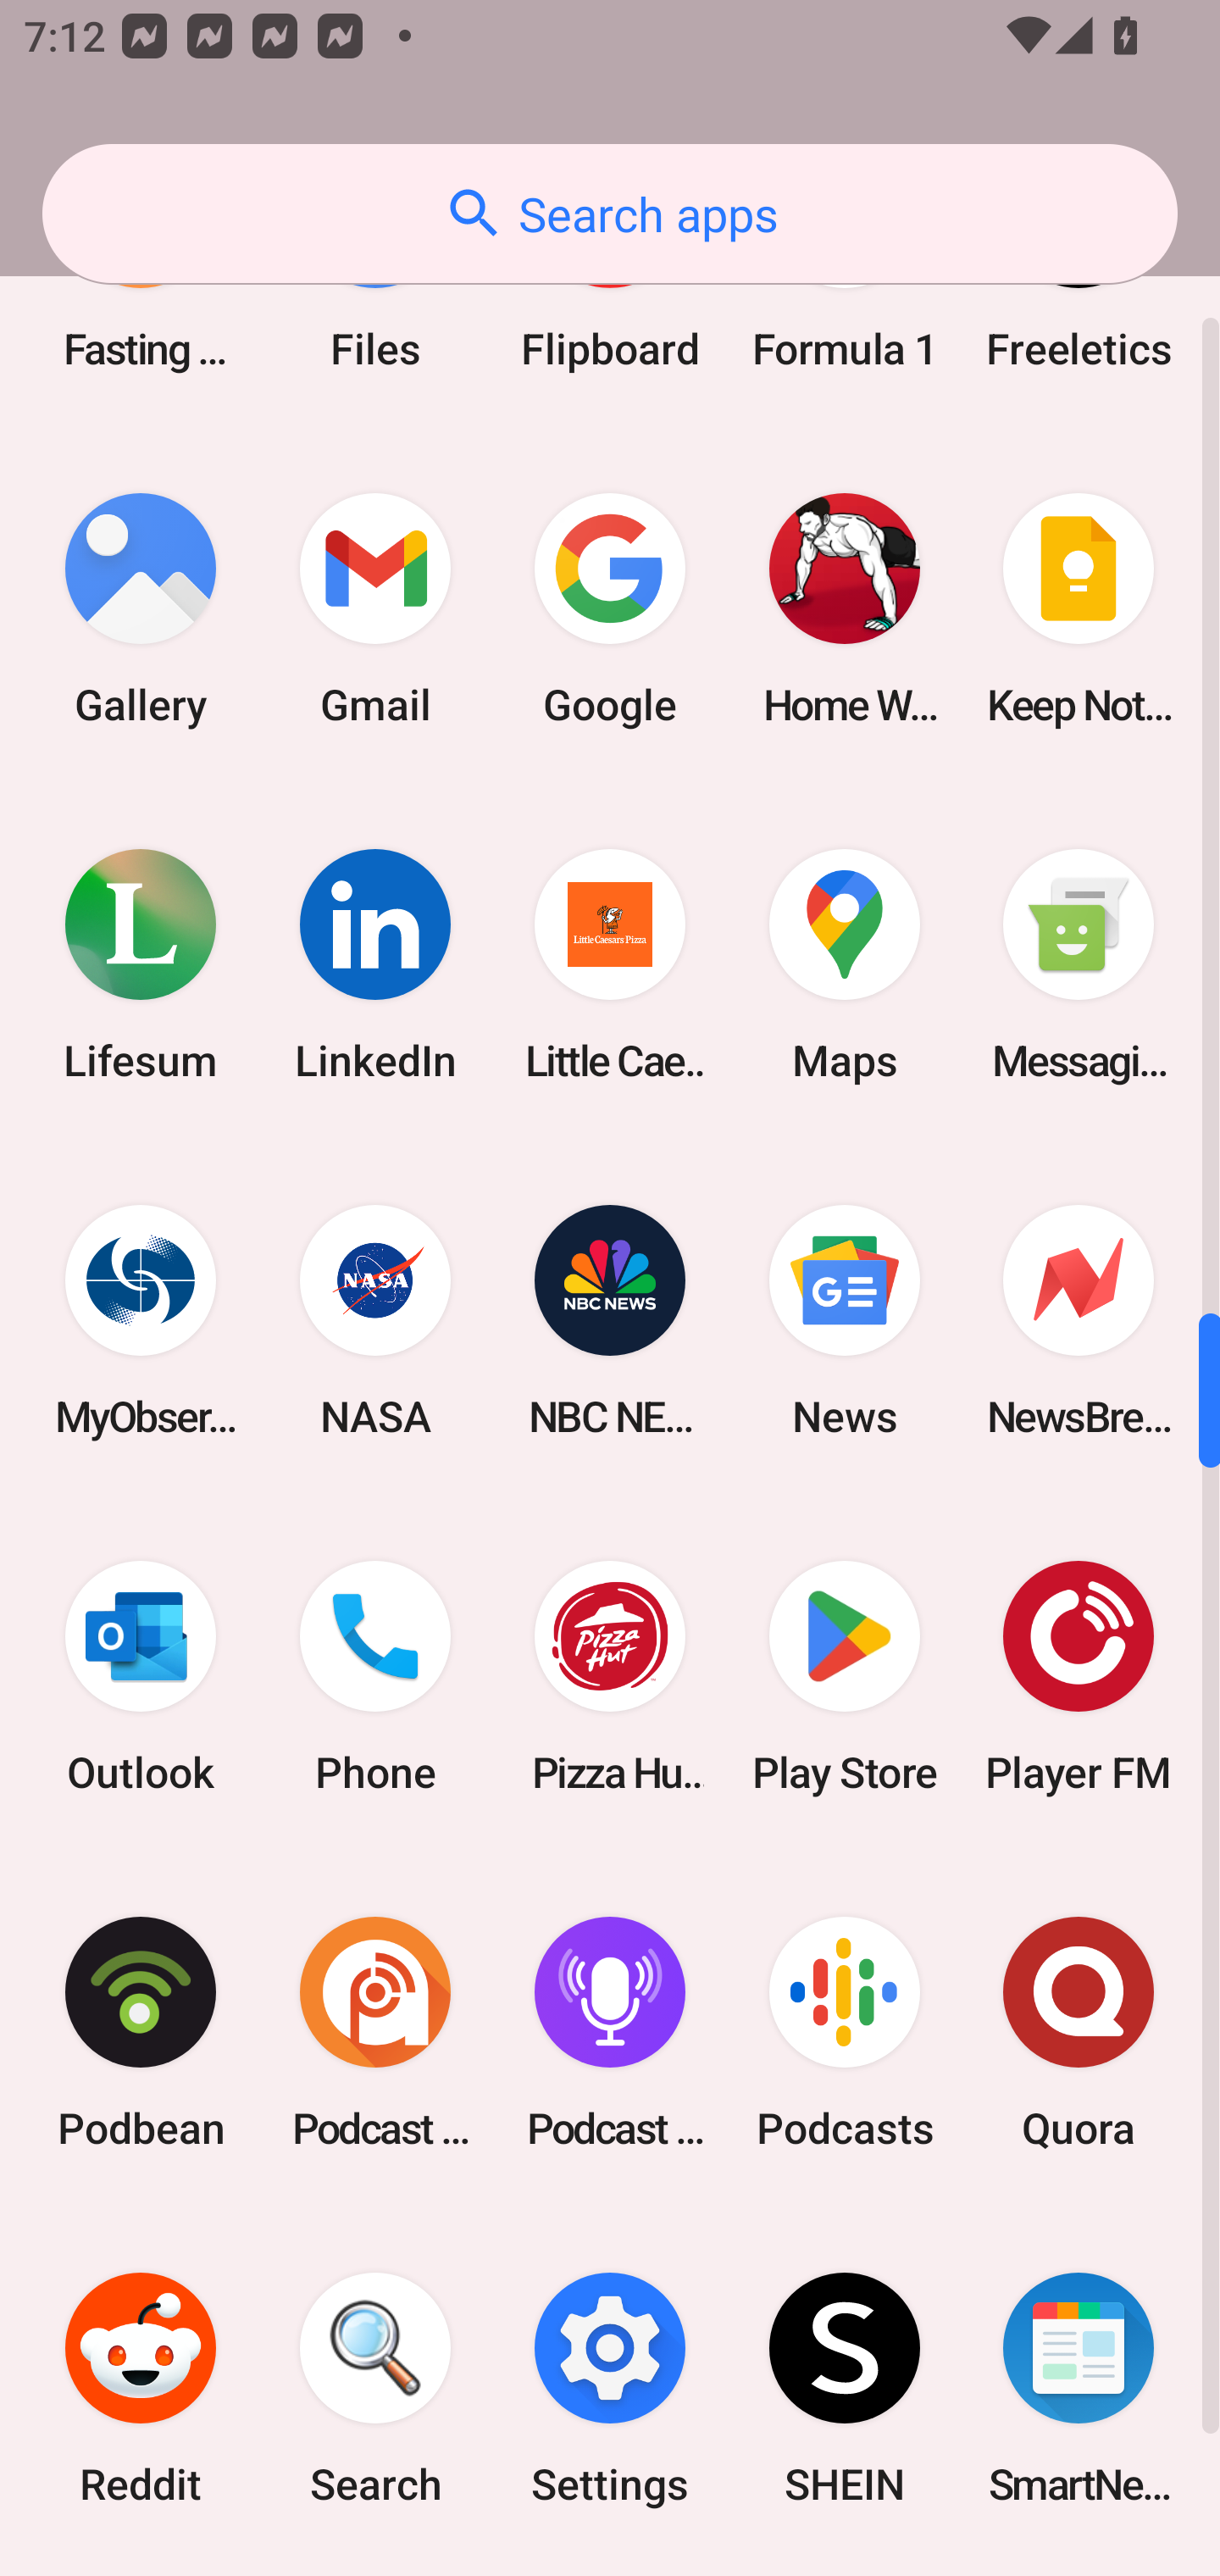 The height and width of the screenshot is (2576, 1220). Describe the element at coordinates (844, 1676) in the screenshot. I see `Play Store` at that location.